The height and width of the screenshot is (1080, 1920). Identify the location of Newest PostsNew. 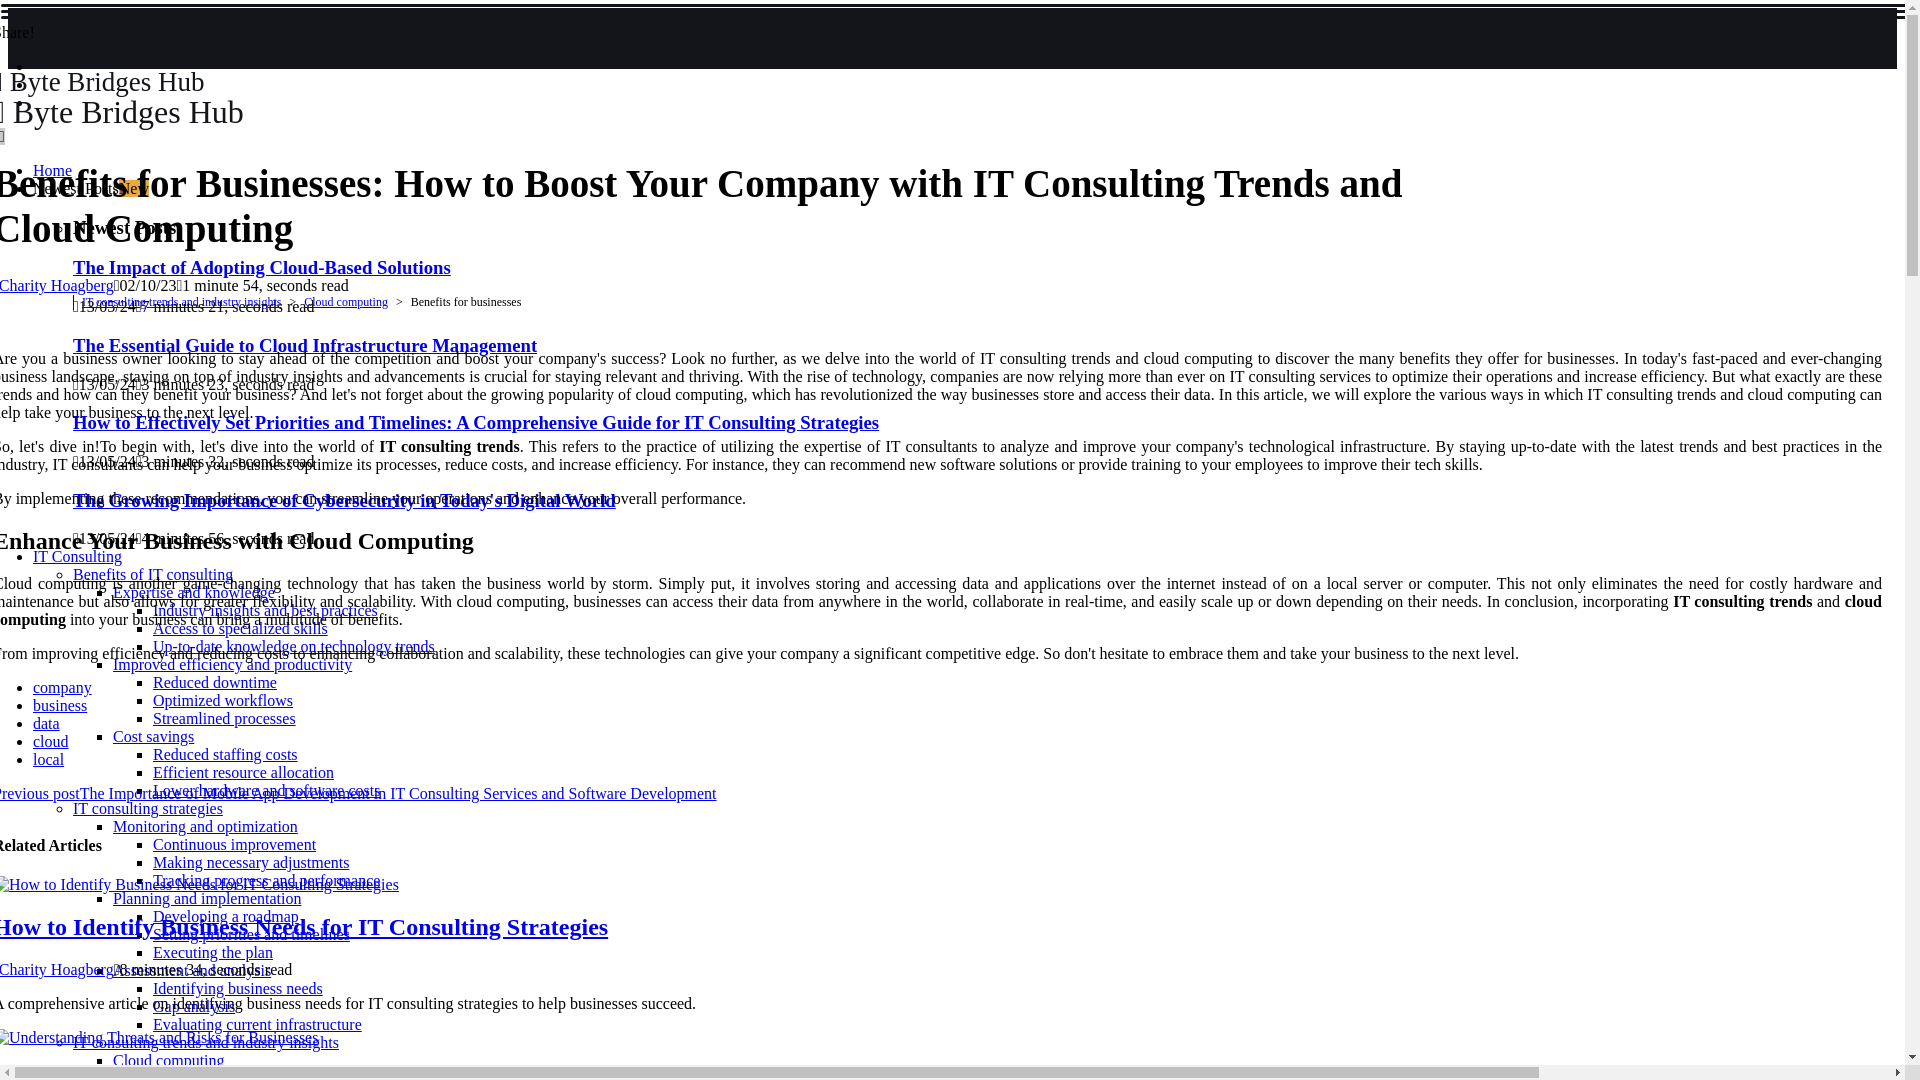
(90, 188).